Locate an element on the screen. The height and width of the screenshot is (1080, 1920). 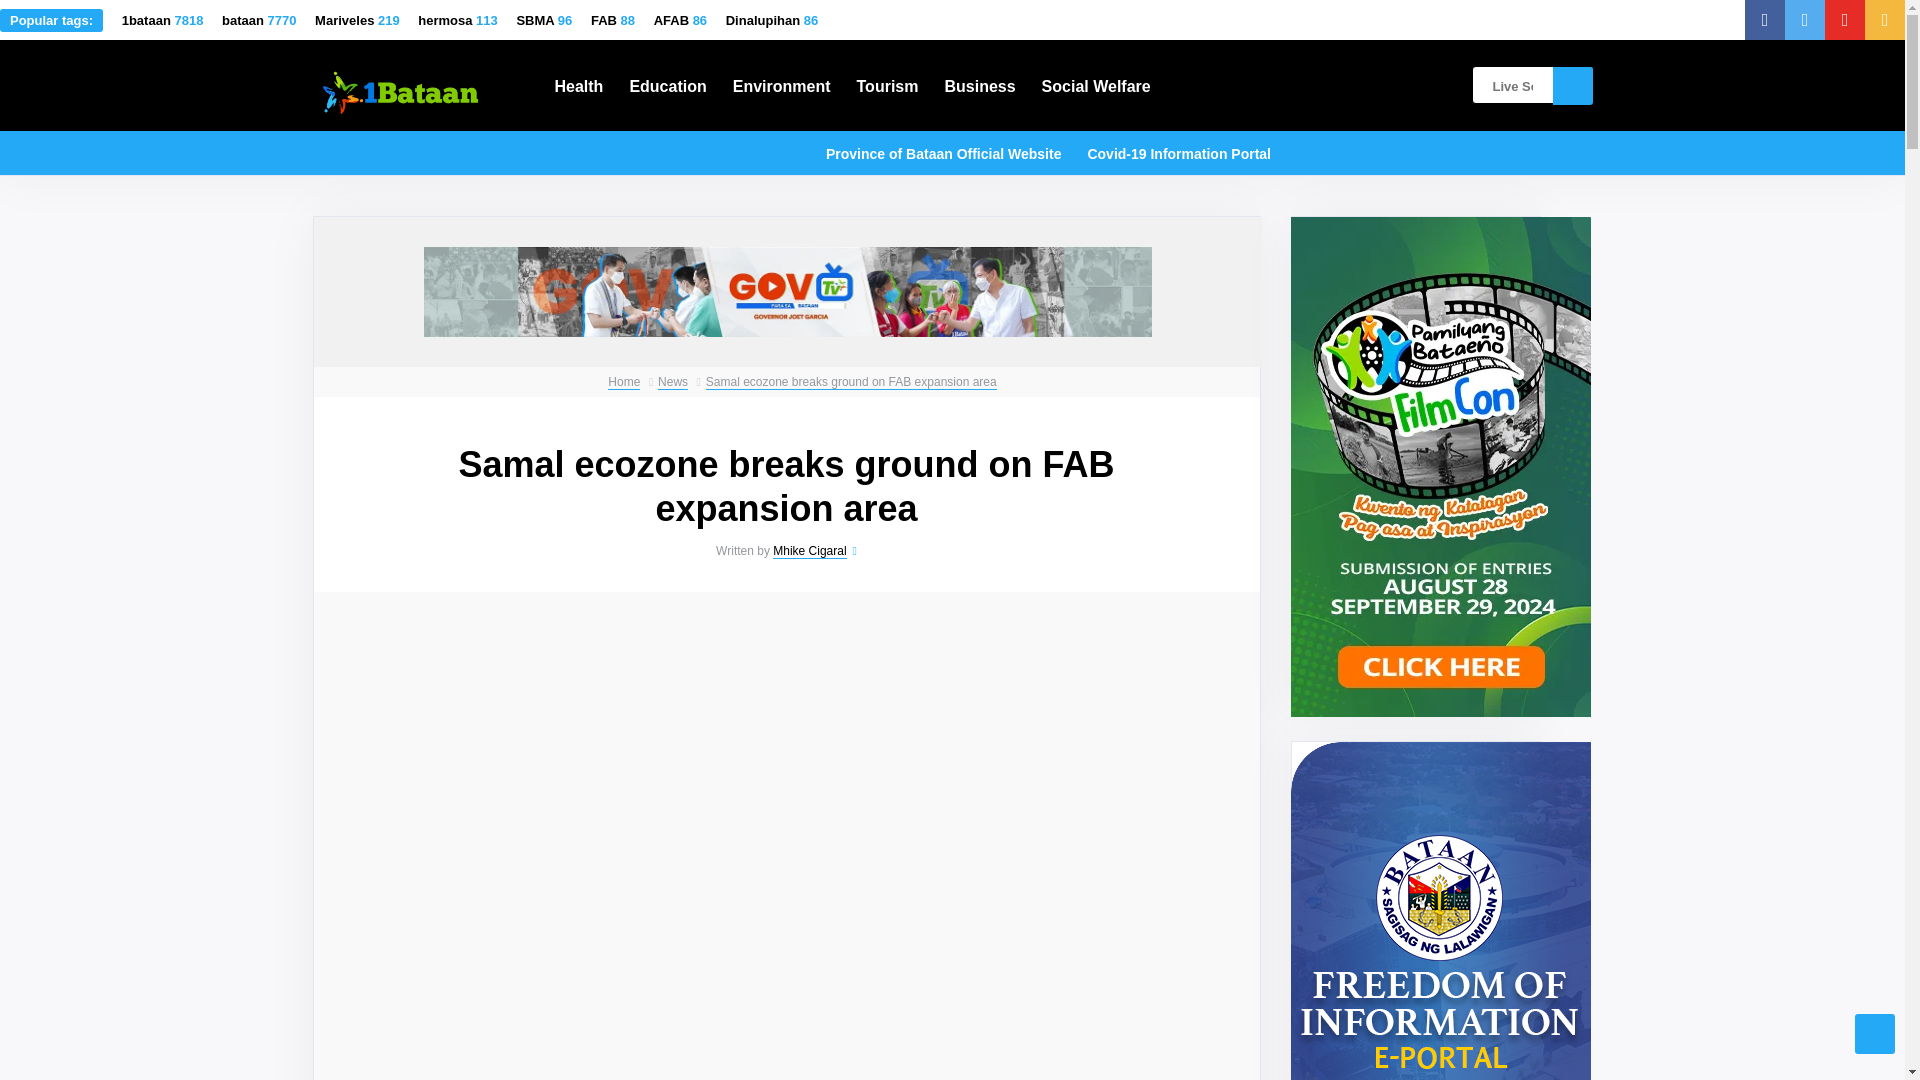
Health is located at coordinates (578, 84).